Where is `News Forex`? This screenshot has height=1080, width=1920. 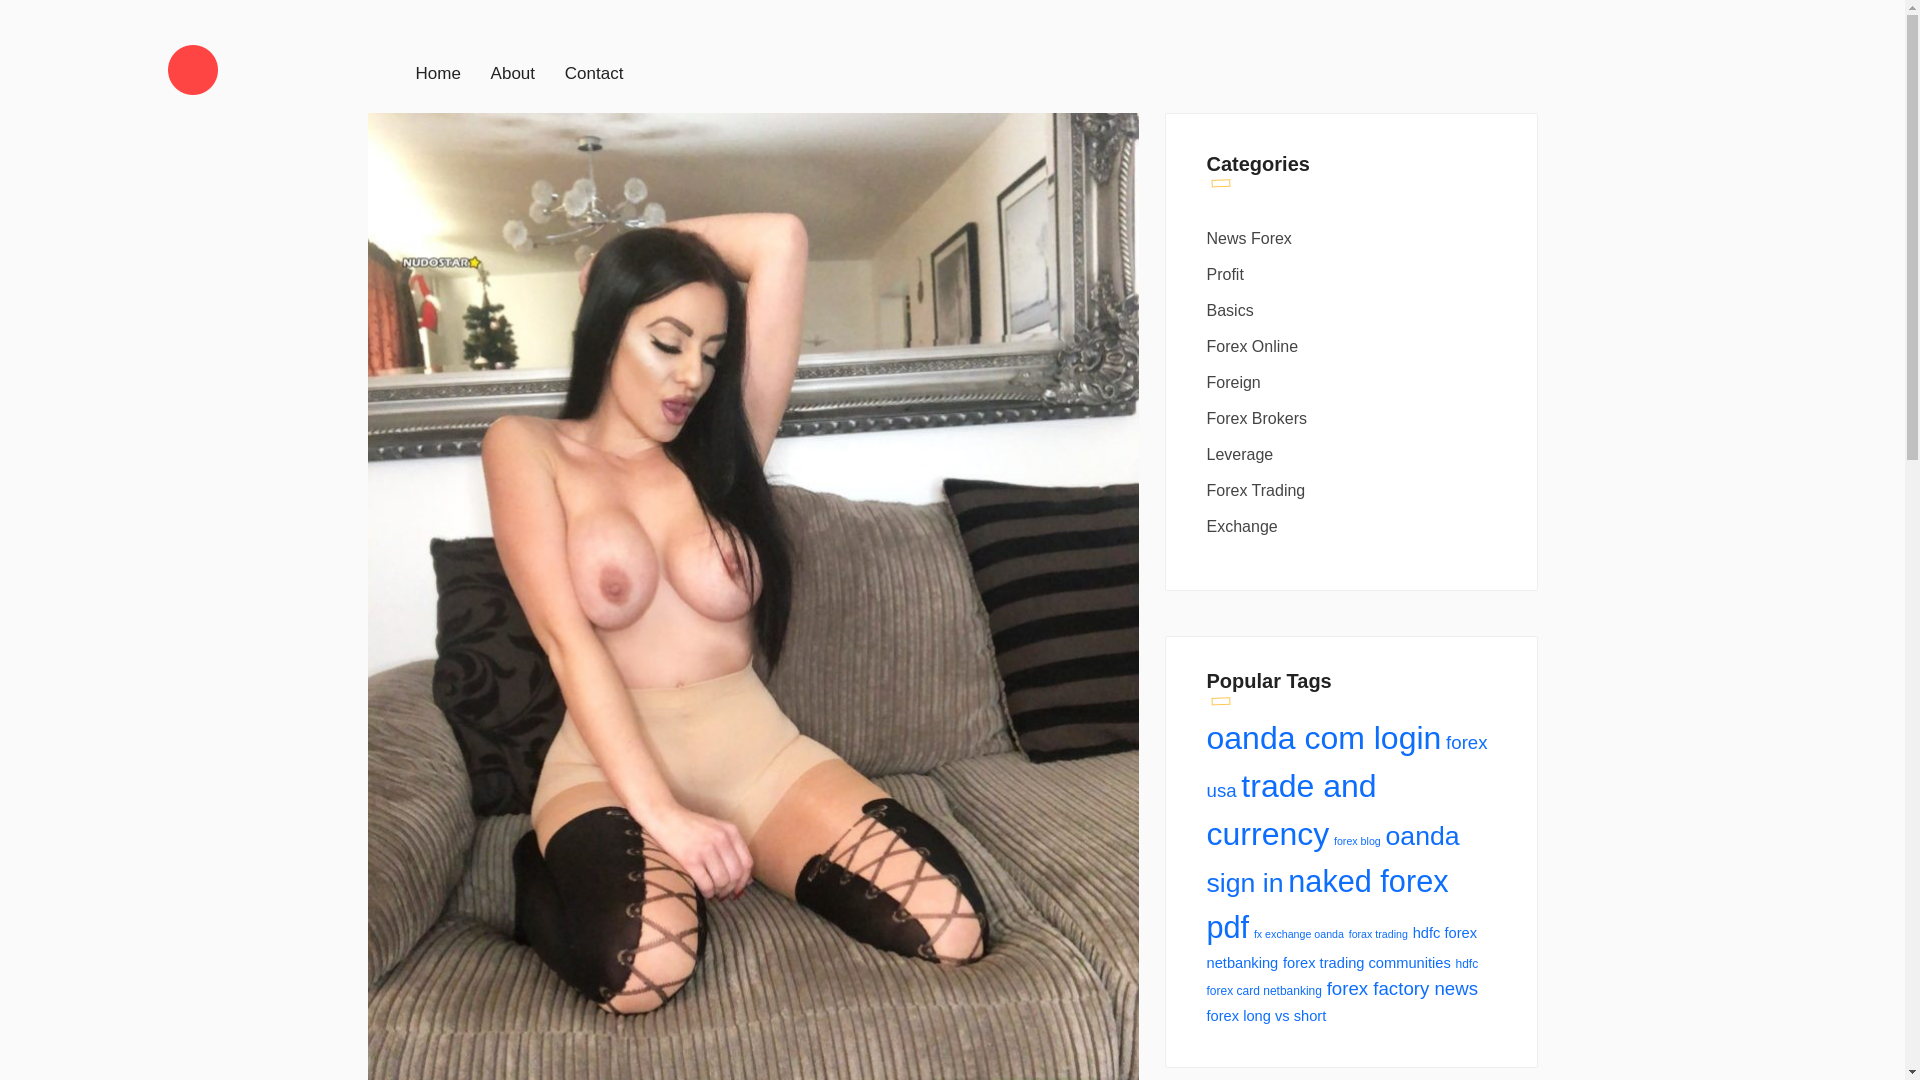 News Forex is located at coordinates (1353, 238).